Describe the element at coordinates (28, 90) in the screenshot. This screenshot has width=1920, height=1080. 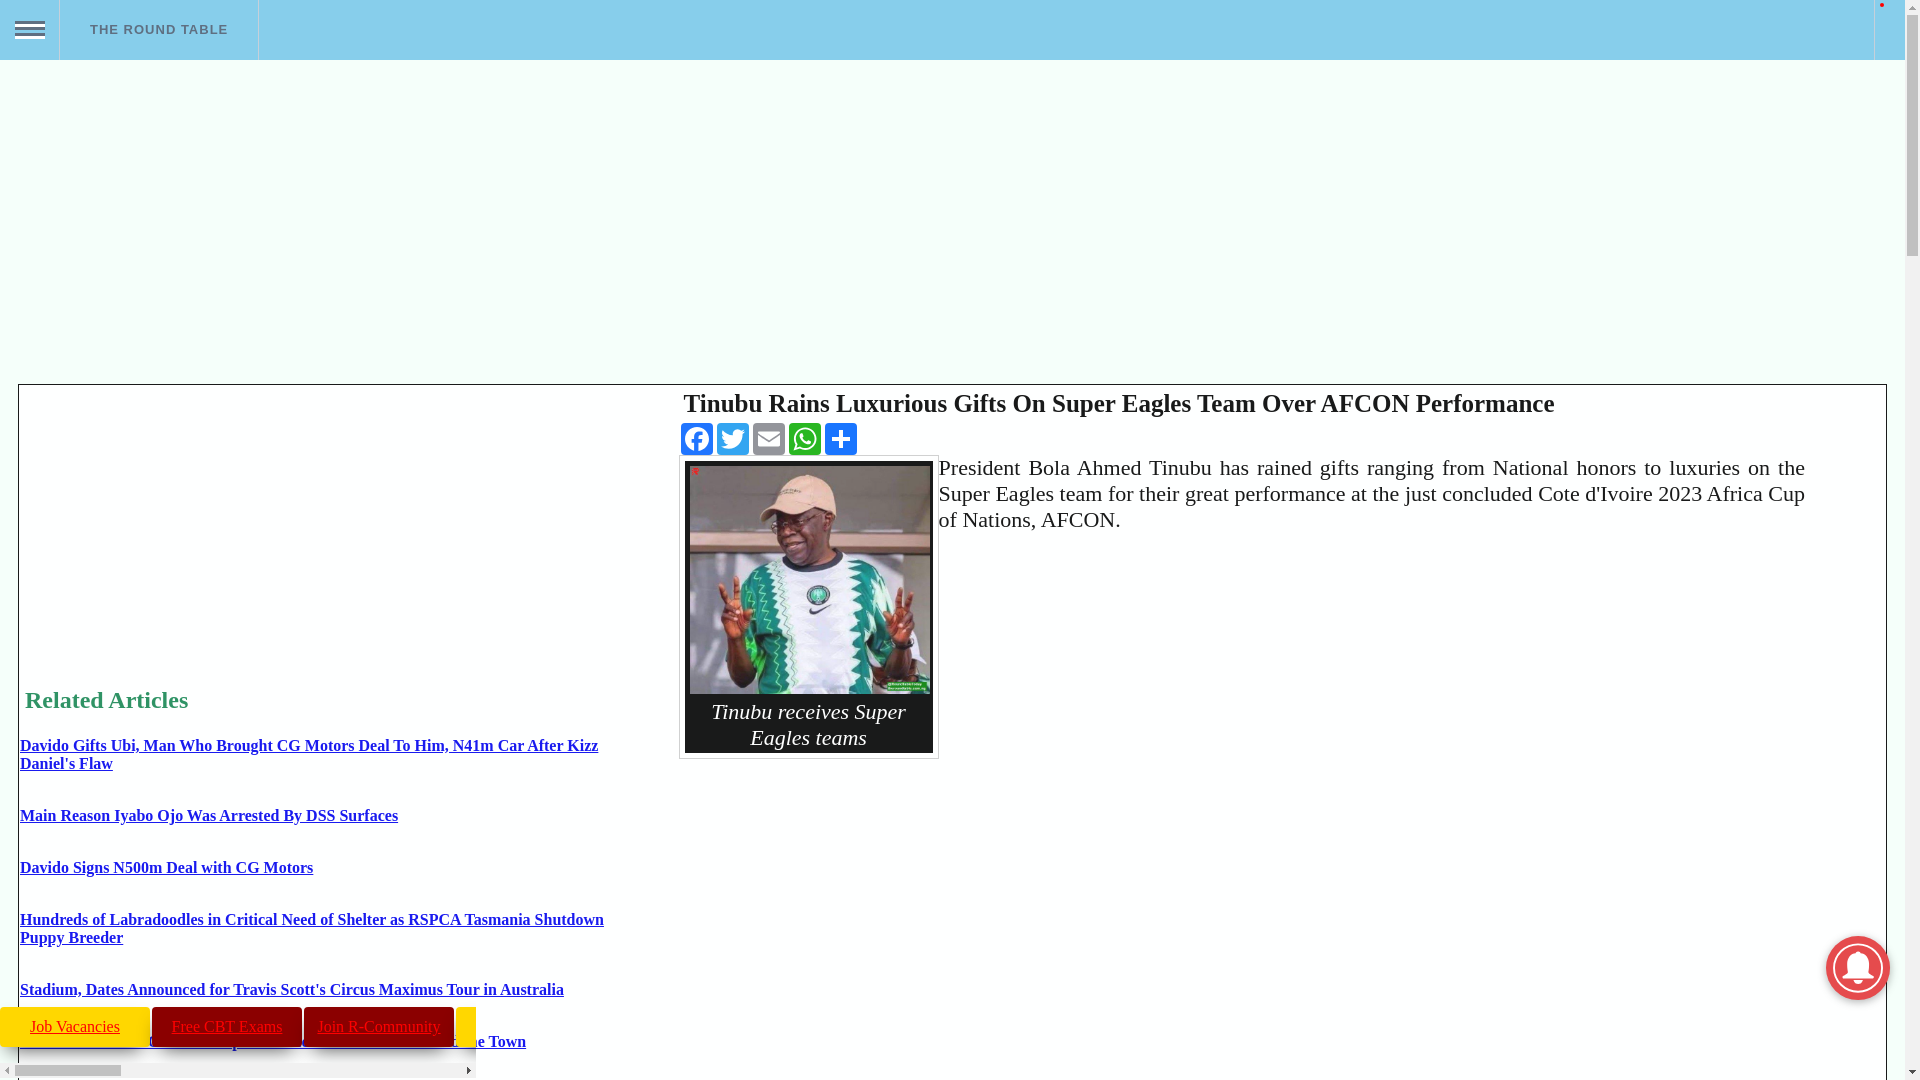
I see `Search` at that location.